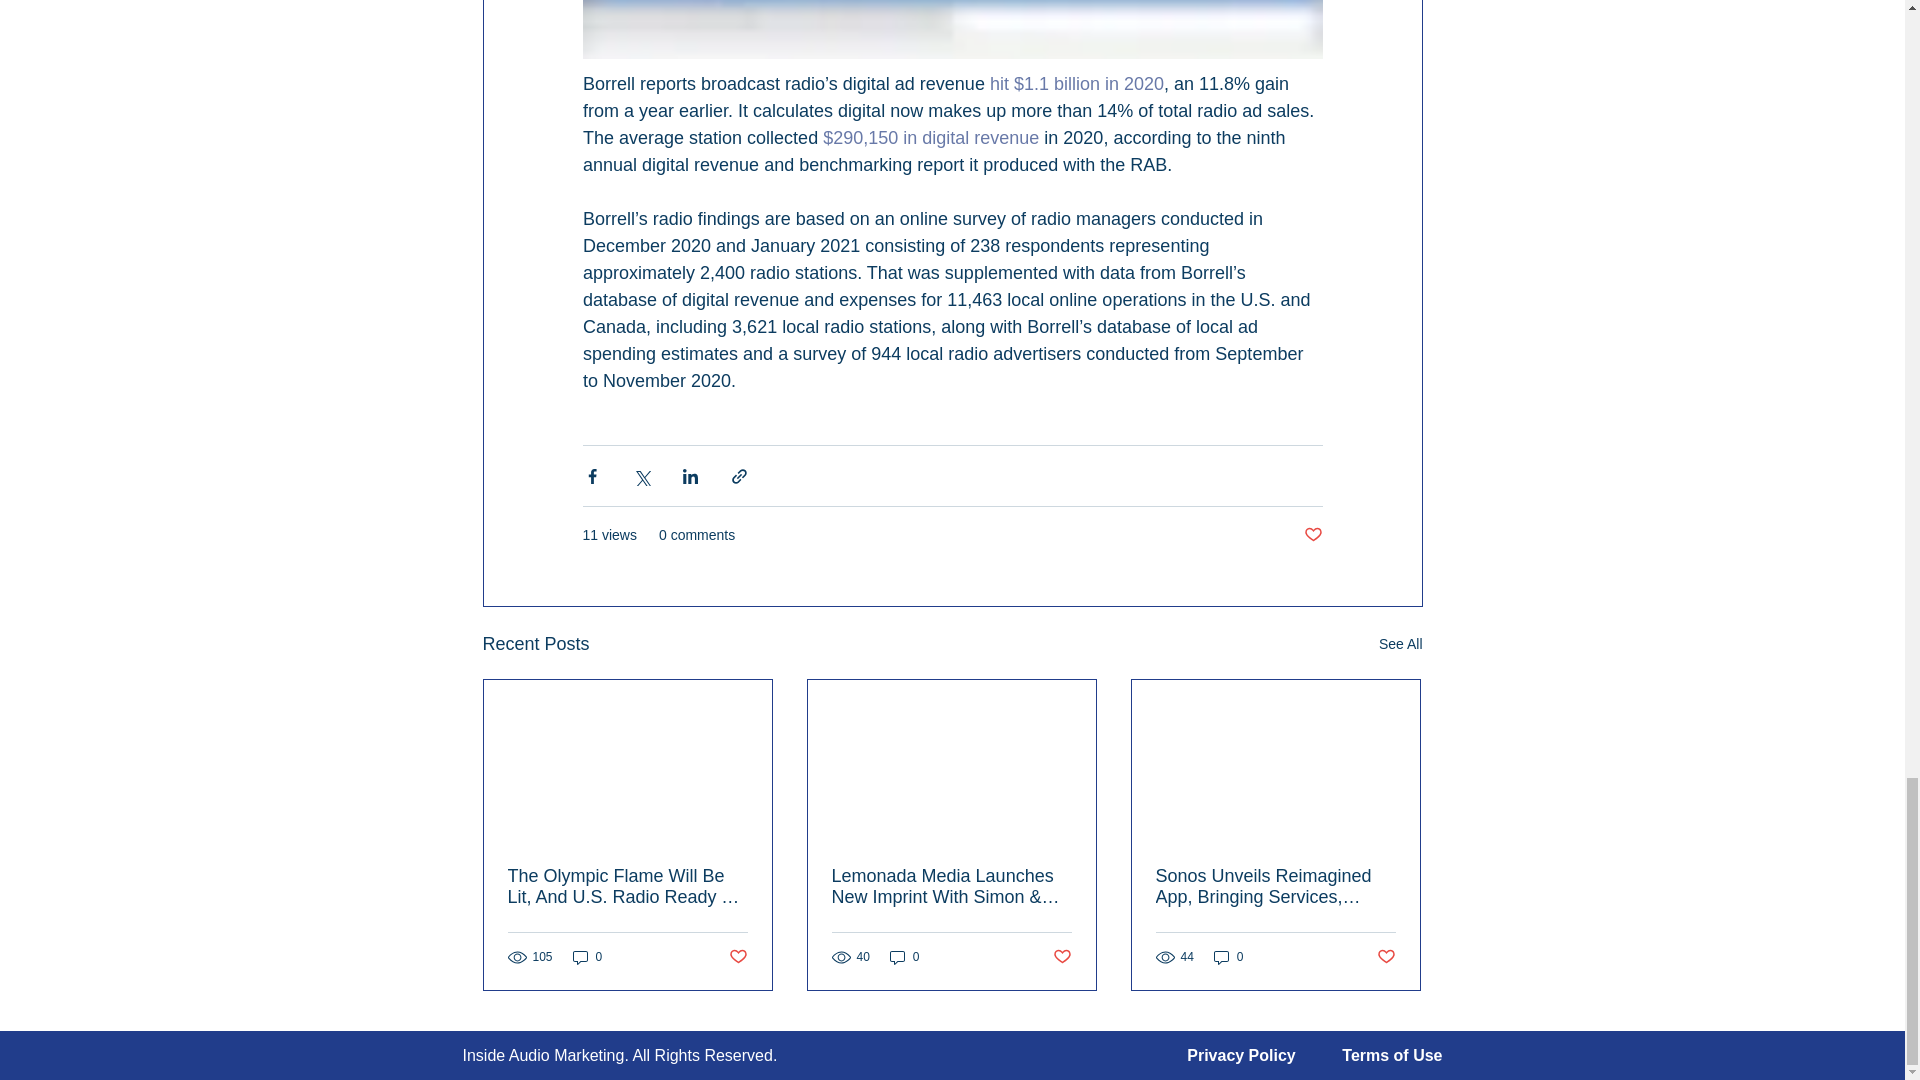  I want to click on Privacy Policy, so click(1241, 1054).